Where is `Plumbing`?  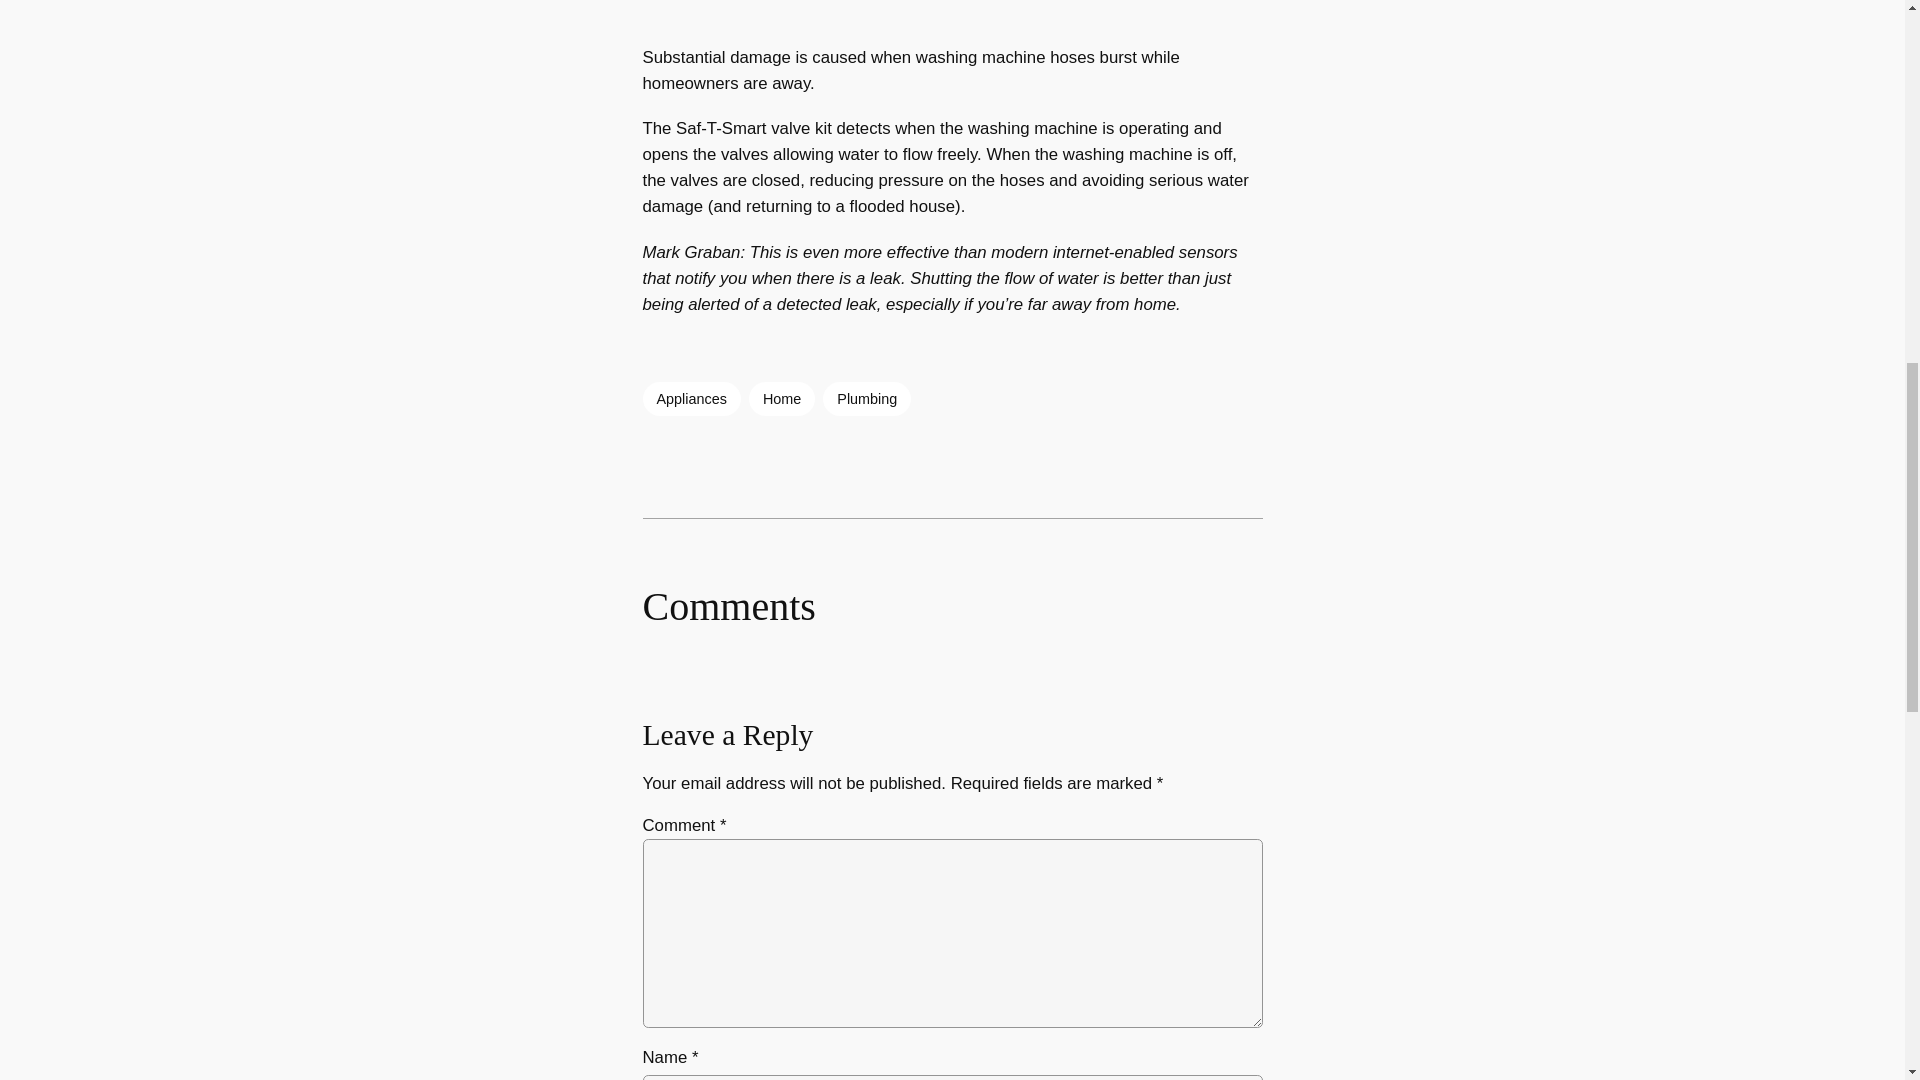
Plumbing is located at coordinates (866, 398).